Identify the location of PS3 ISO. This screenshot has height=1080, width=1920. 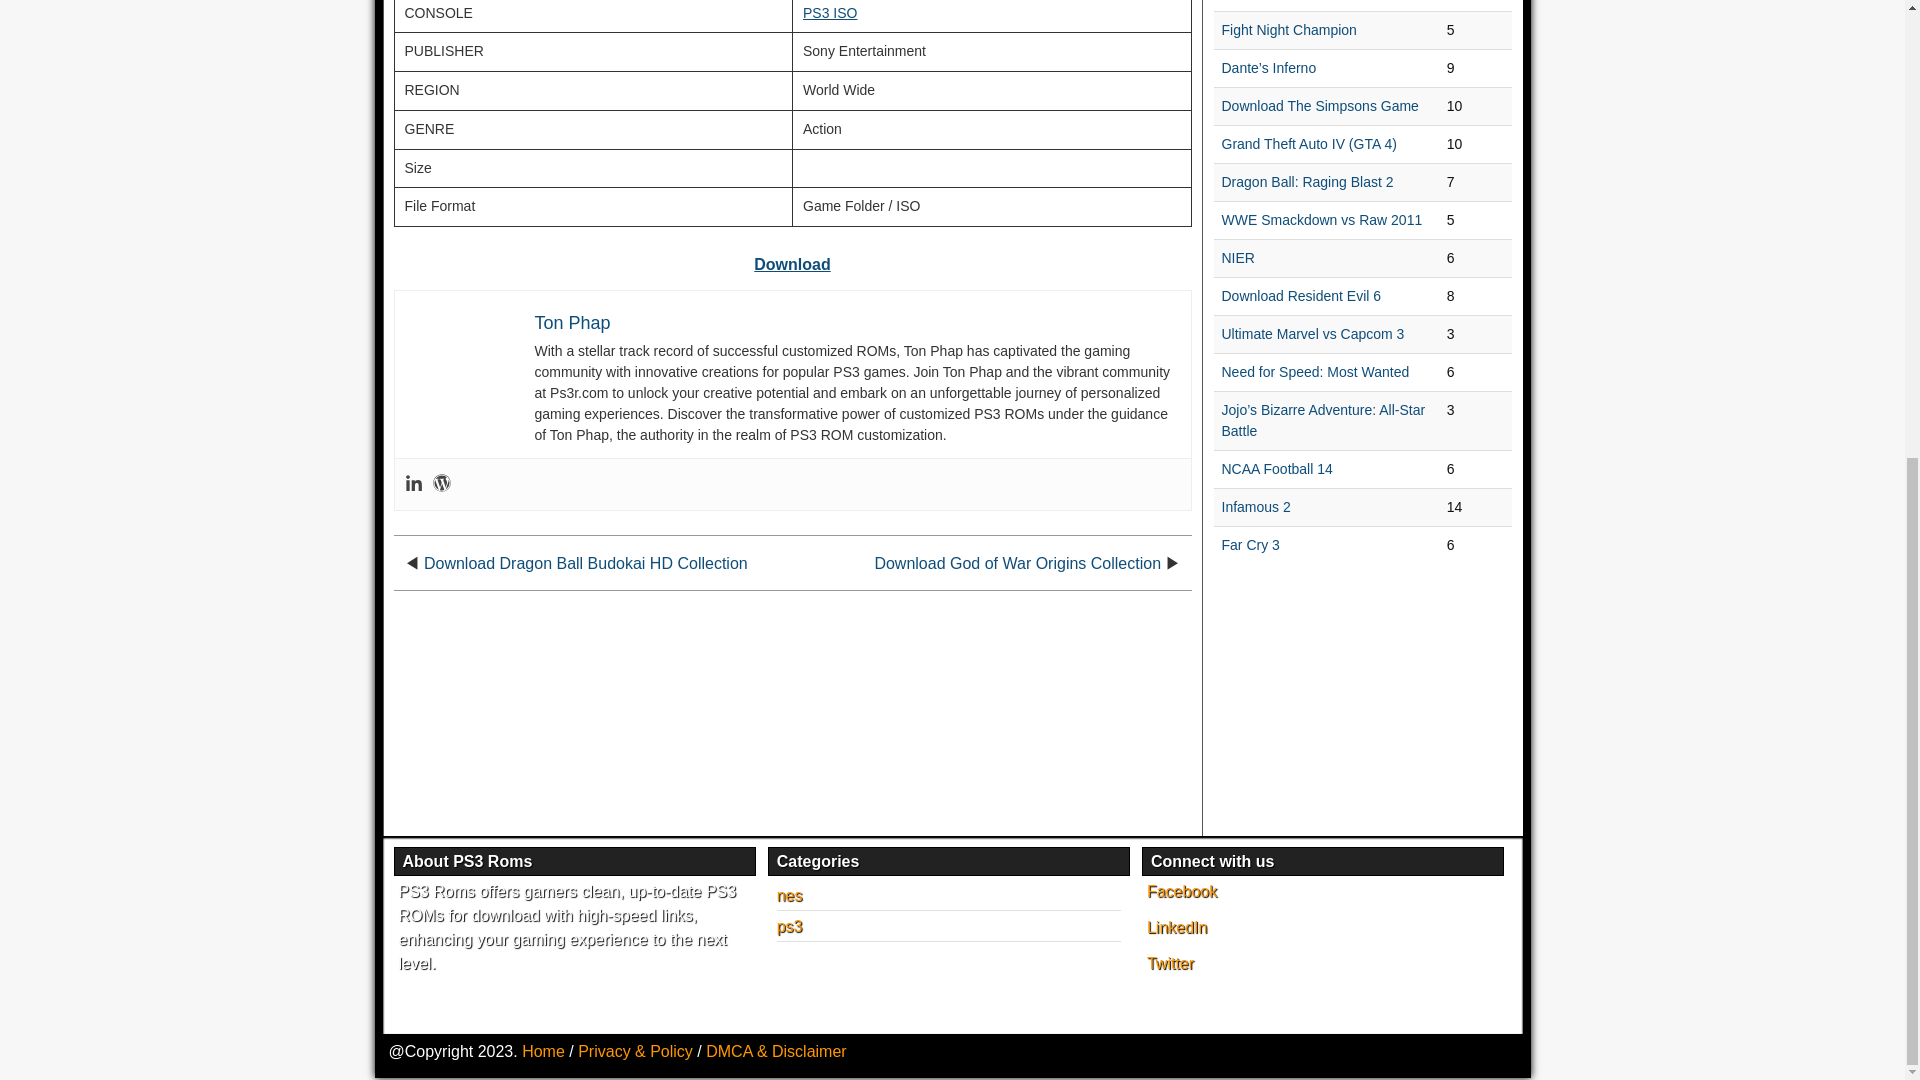
(829, 12).